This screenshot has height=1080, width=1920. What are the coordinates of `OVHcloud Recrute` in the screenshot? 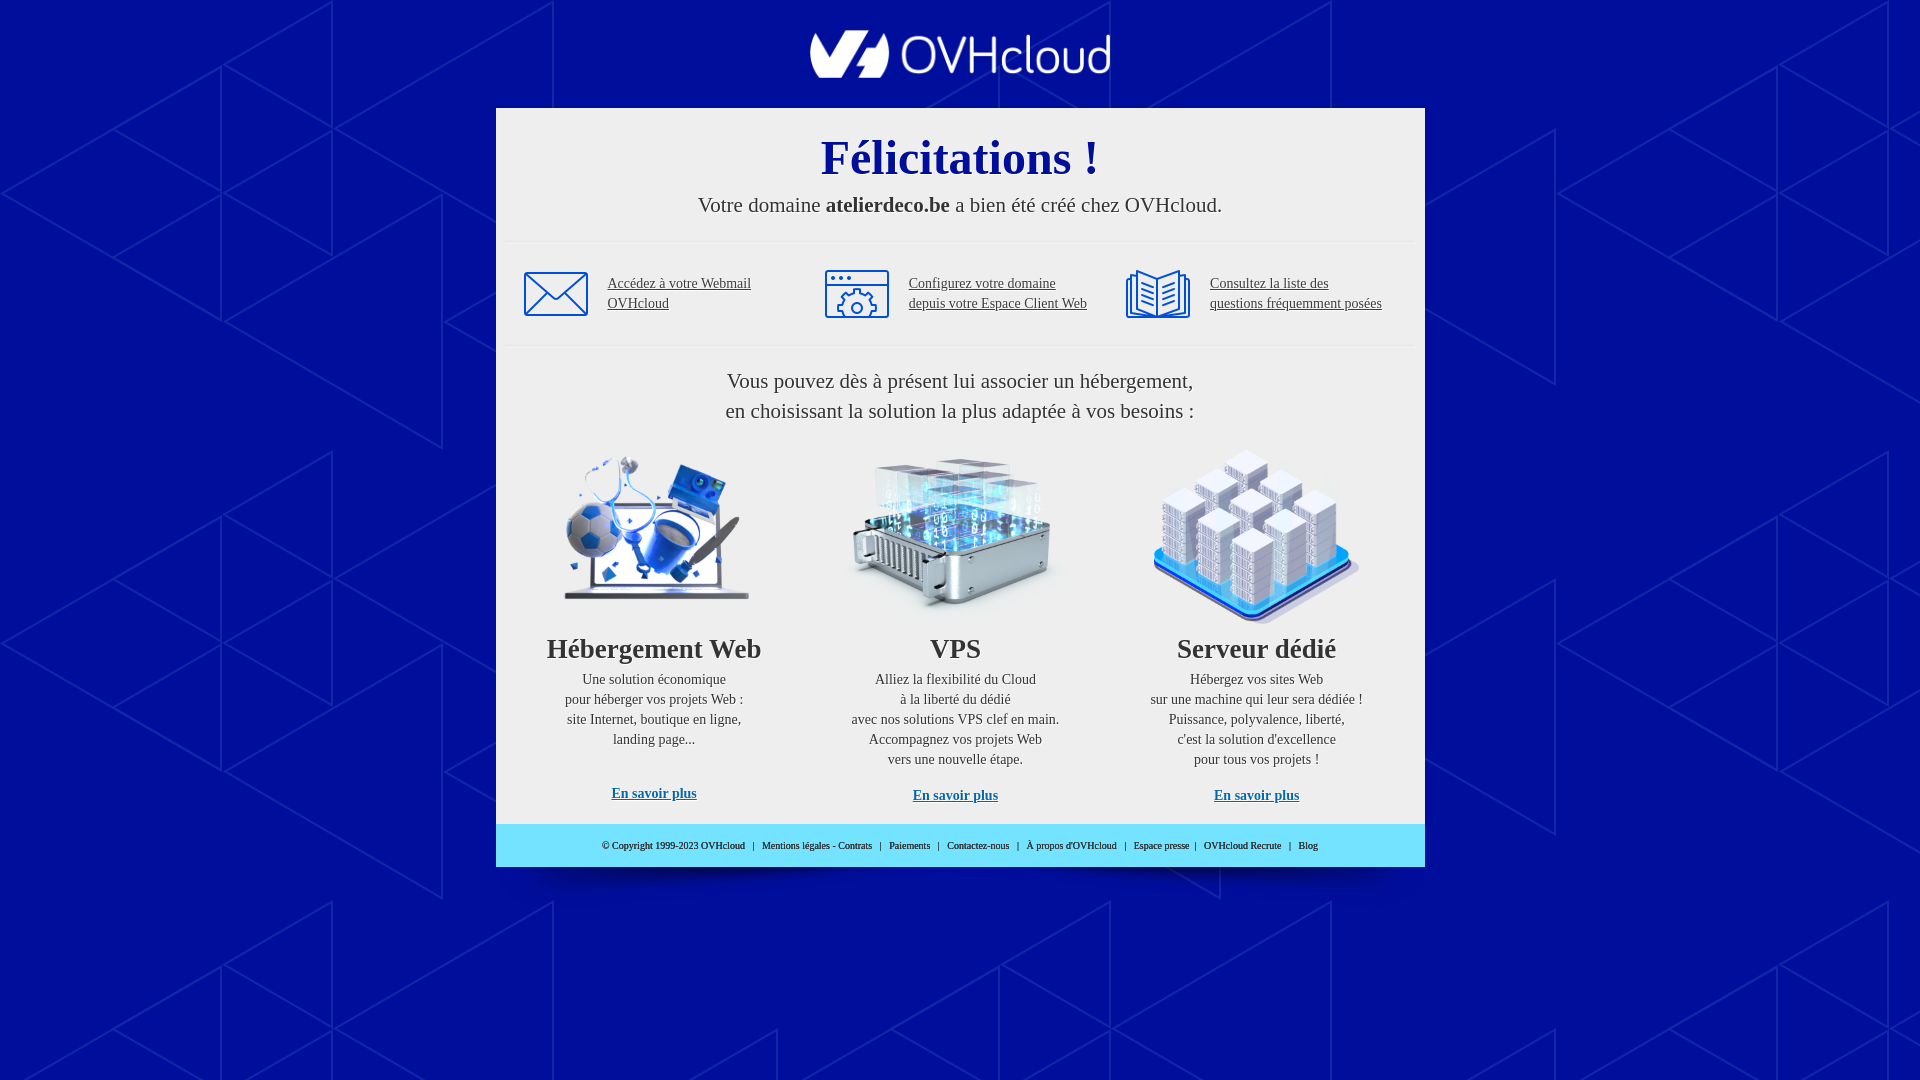 It's located at (1242, 846).